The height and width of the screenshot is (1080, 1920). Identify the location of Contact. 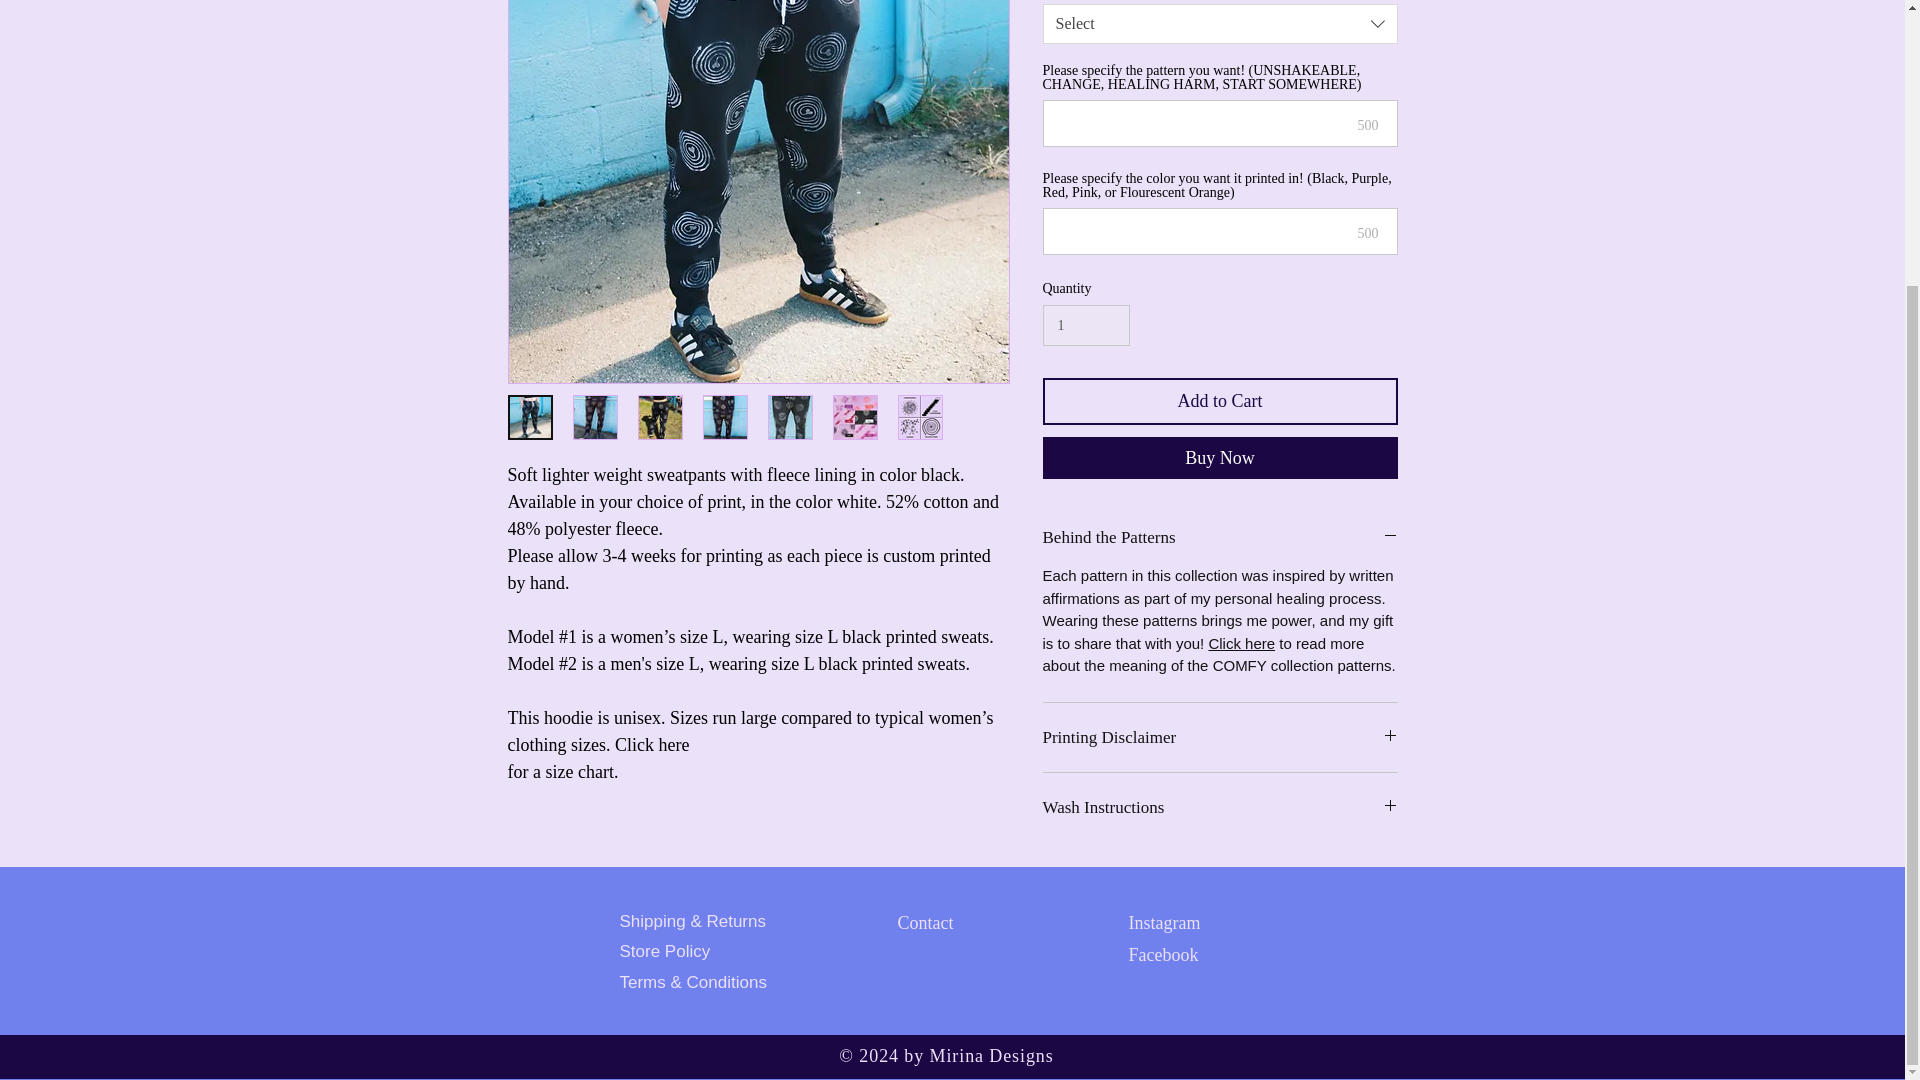
(926, 922).